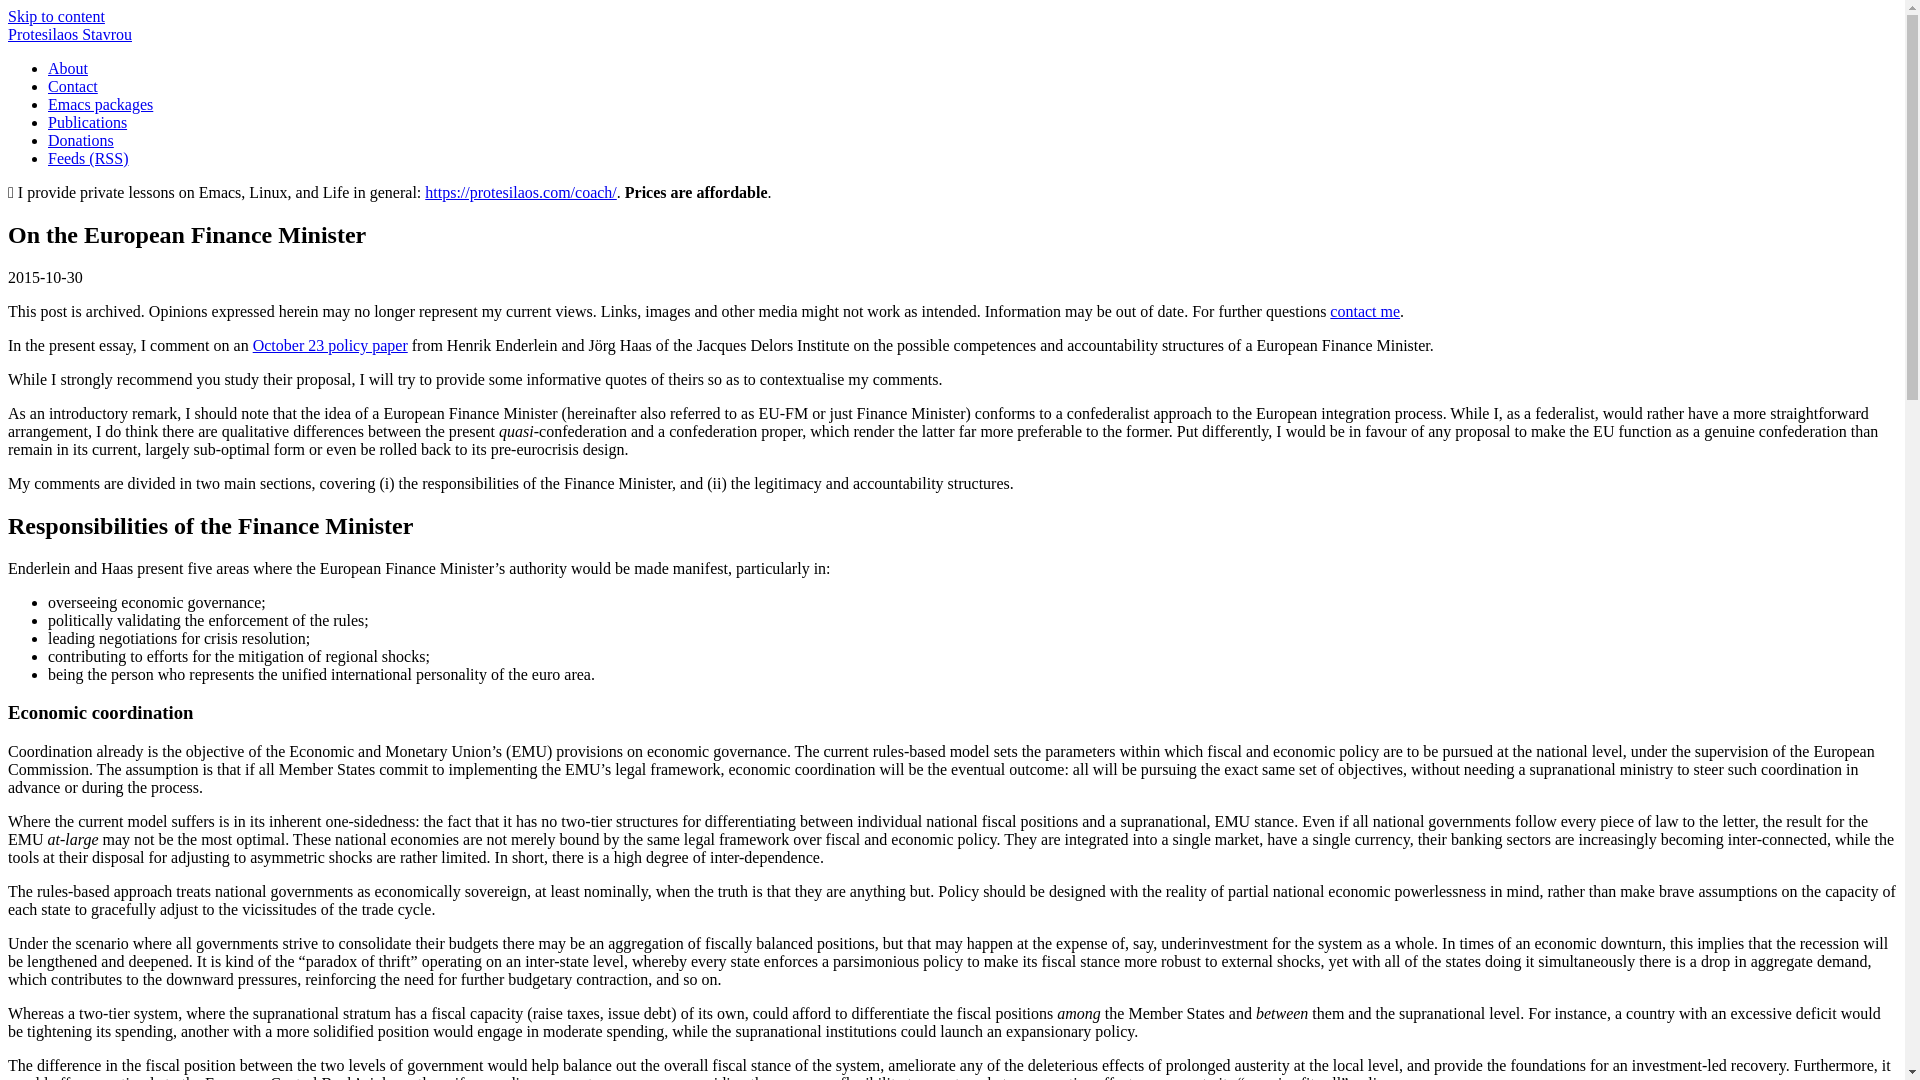 The width and height of the screenshot is (1920, 1080). I want to click on Emacs packages, so click(100, 104).